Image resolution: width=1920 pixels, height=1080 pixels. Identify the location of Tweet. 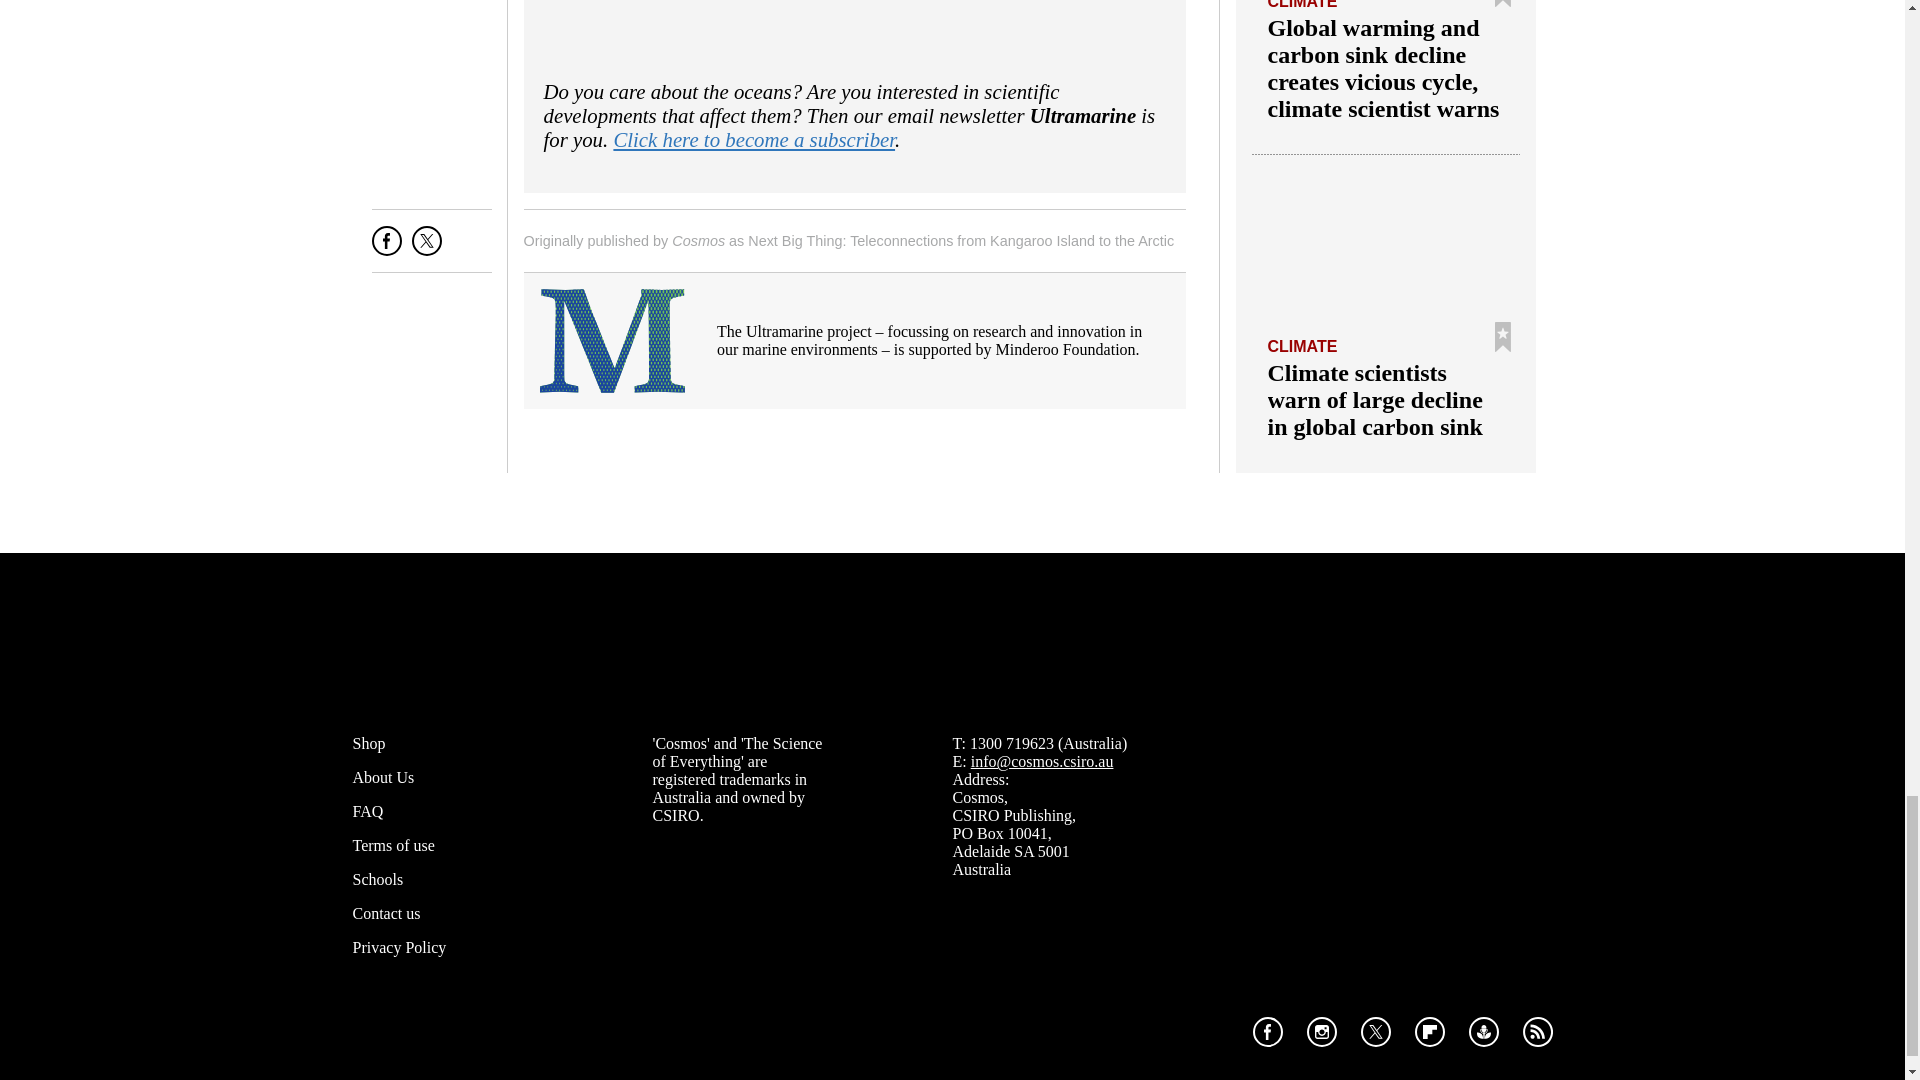
(426, 248).